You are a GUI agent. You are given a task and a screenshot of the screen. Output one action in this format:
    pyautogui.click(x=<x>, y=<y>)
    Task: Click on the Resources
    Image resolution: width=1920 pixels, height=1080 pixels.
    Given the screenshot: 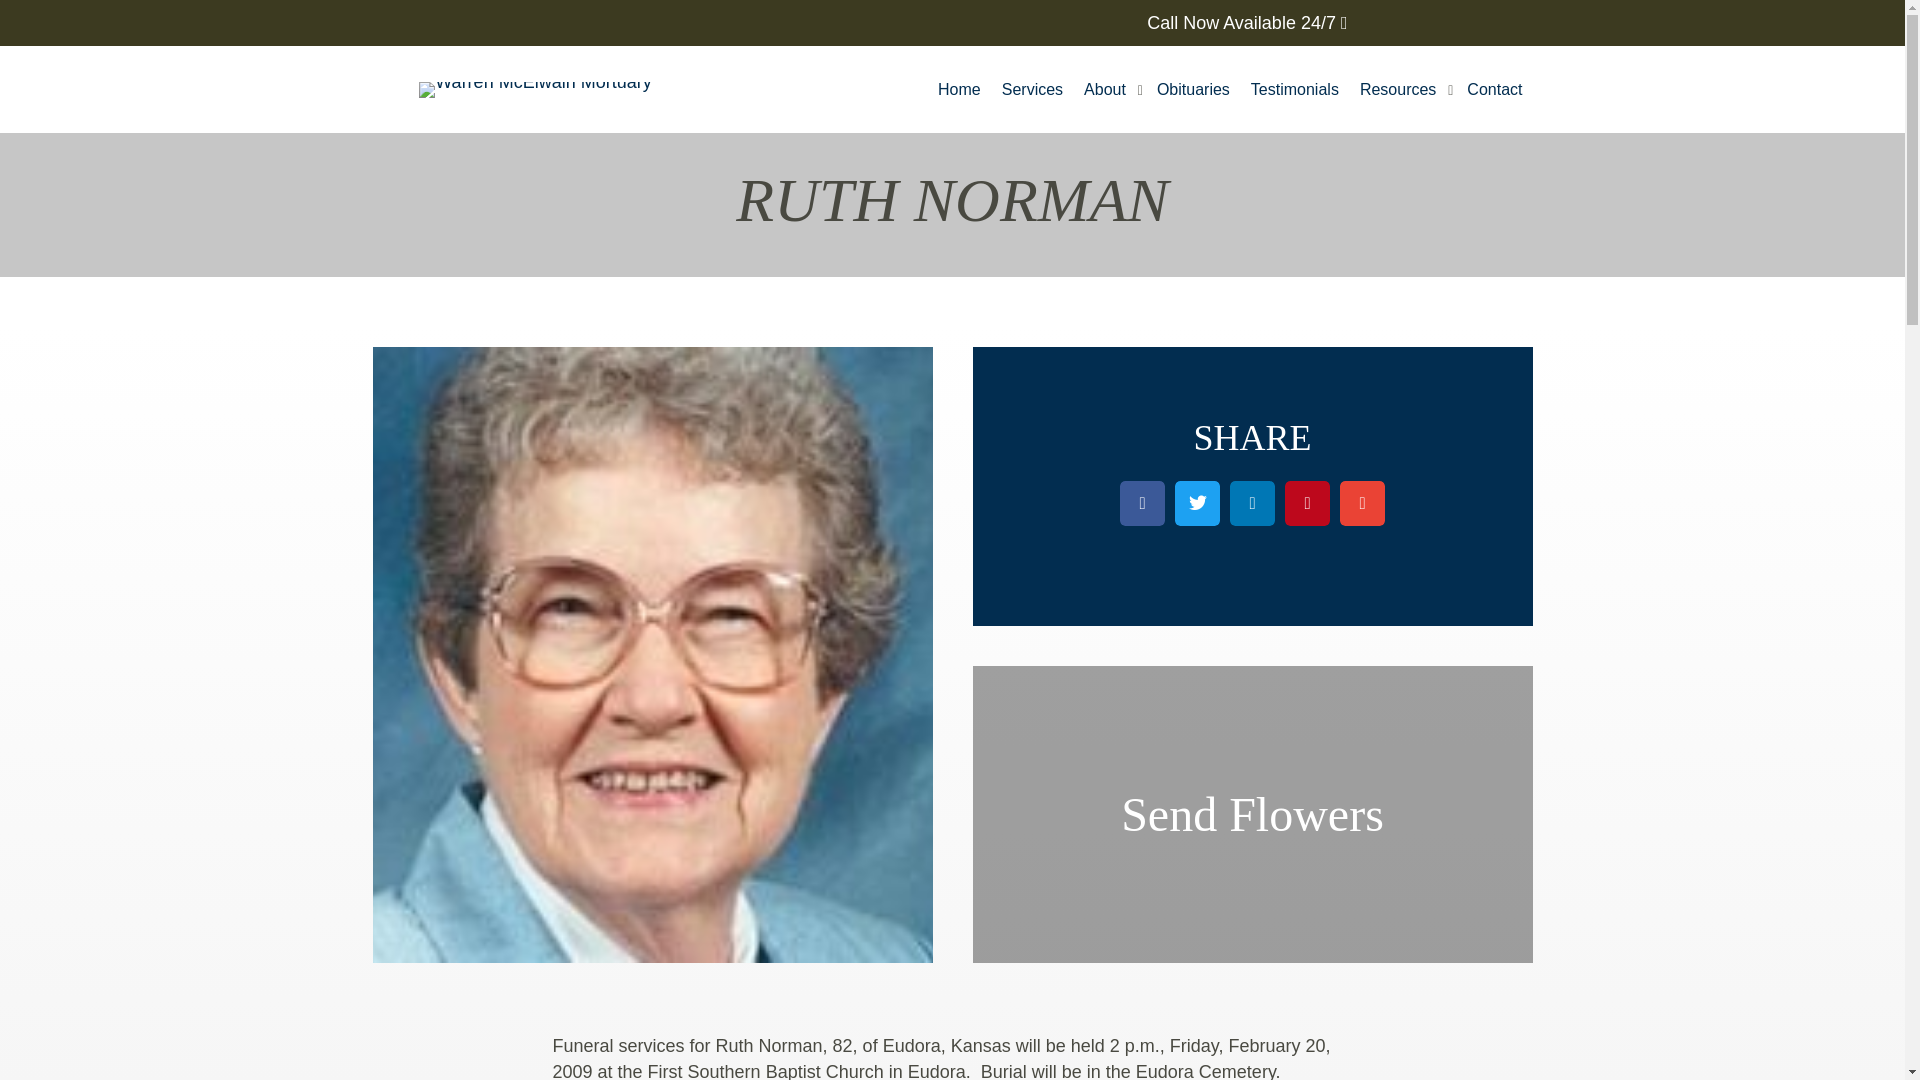 What is the action you would take?
    pyautogui.click(x=1402, y=90)
    